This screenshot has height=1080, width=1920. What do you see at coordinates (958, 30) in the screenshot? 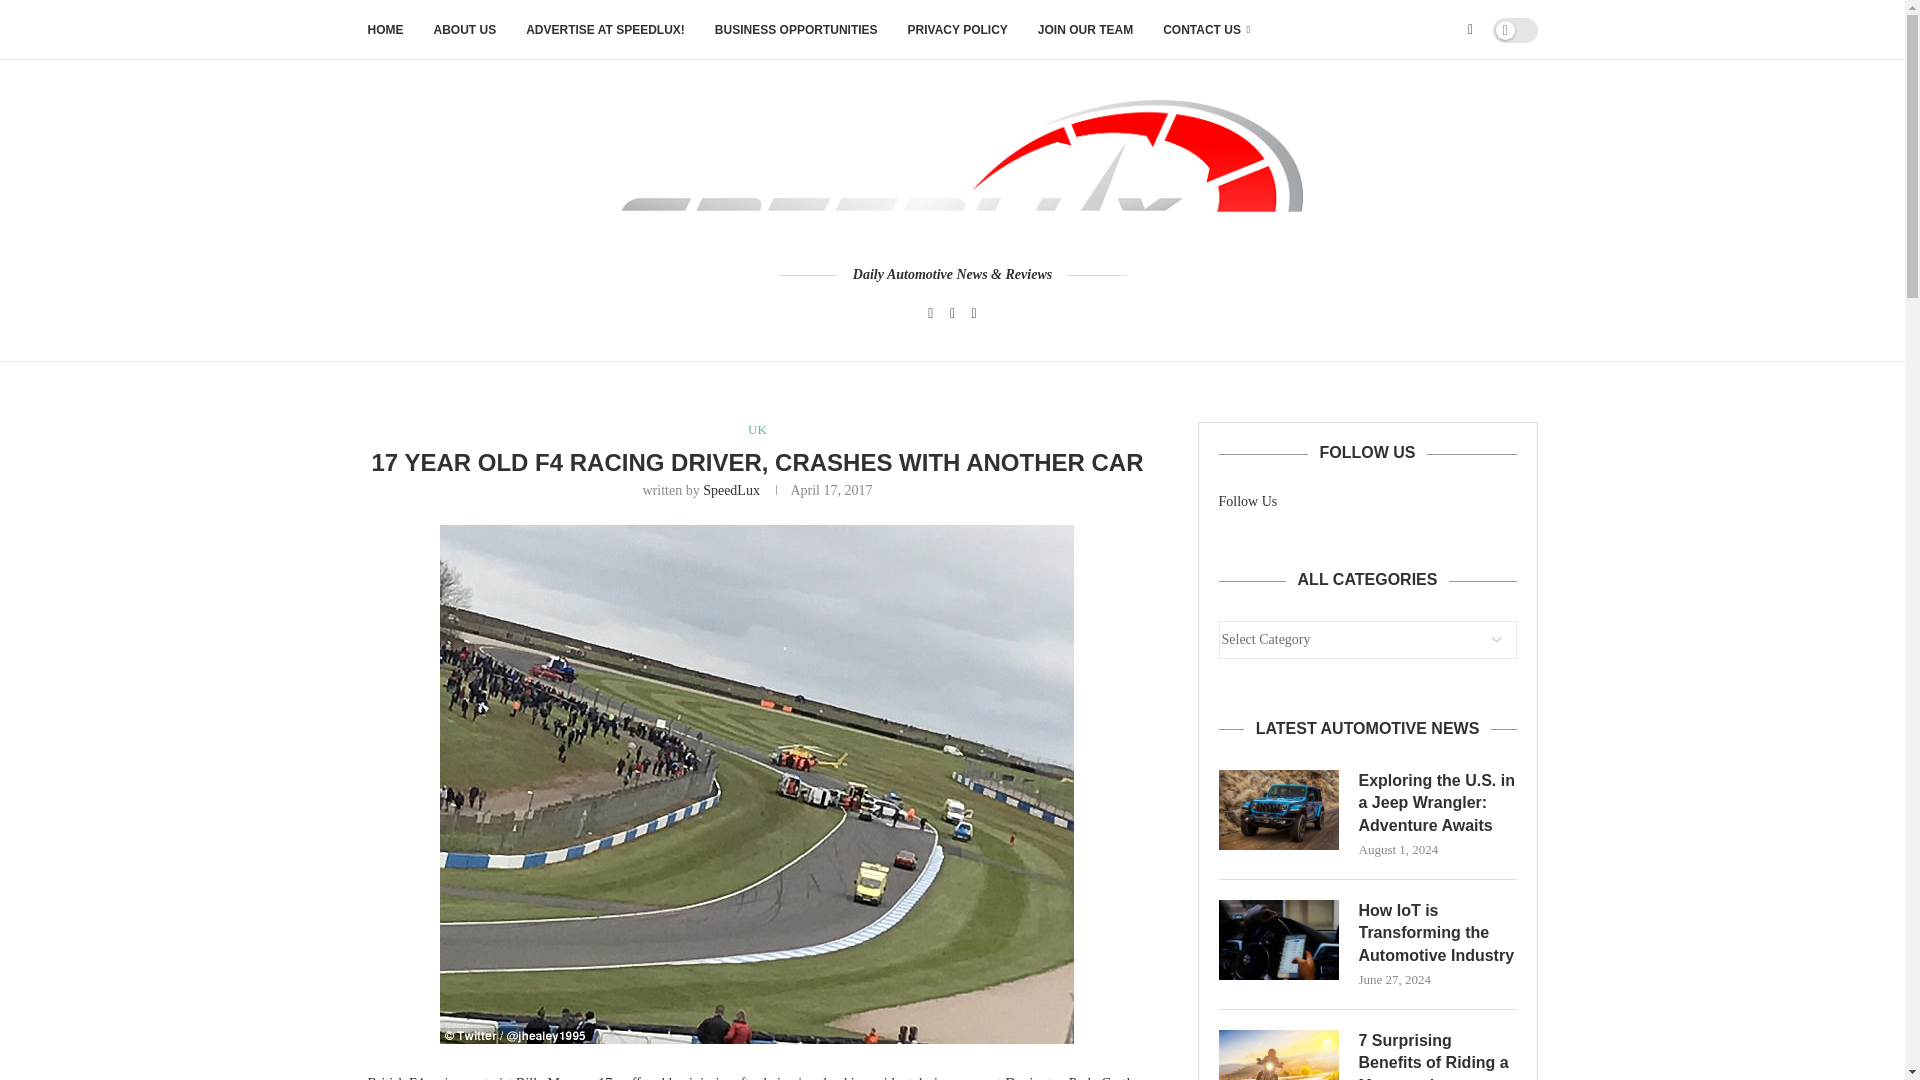
I see `PRIVACY POLICY` at bounding box center [958, 30].